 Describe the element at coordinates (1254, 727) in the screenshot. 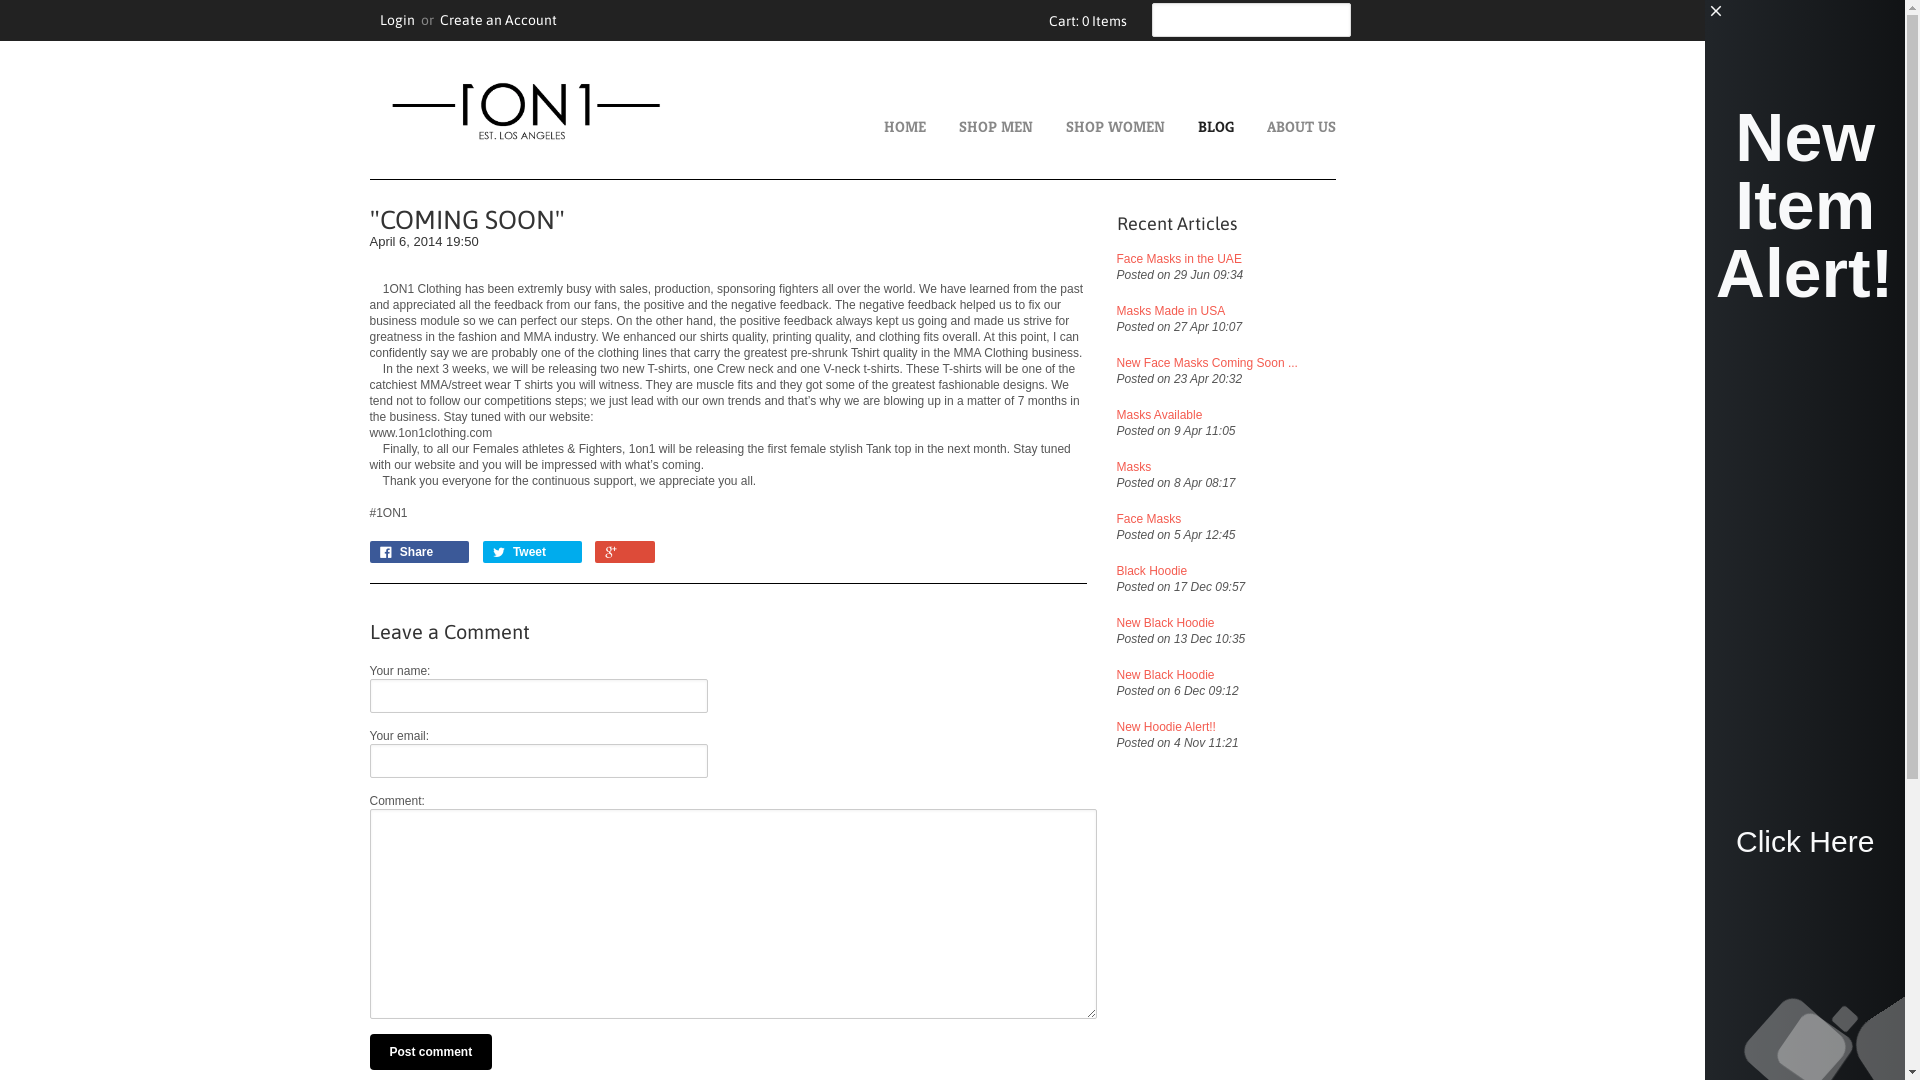

I see `New Hoodie Alert!!` at that location.